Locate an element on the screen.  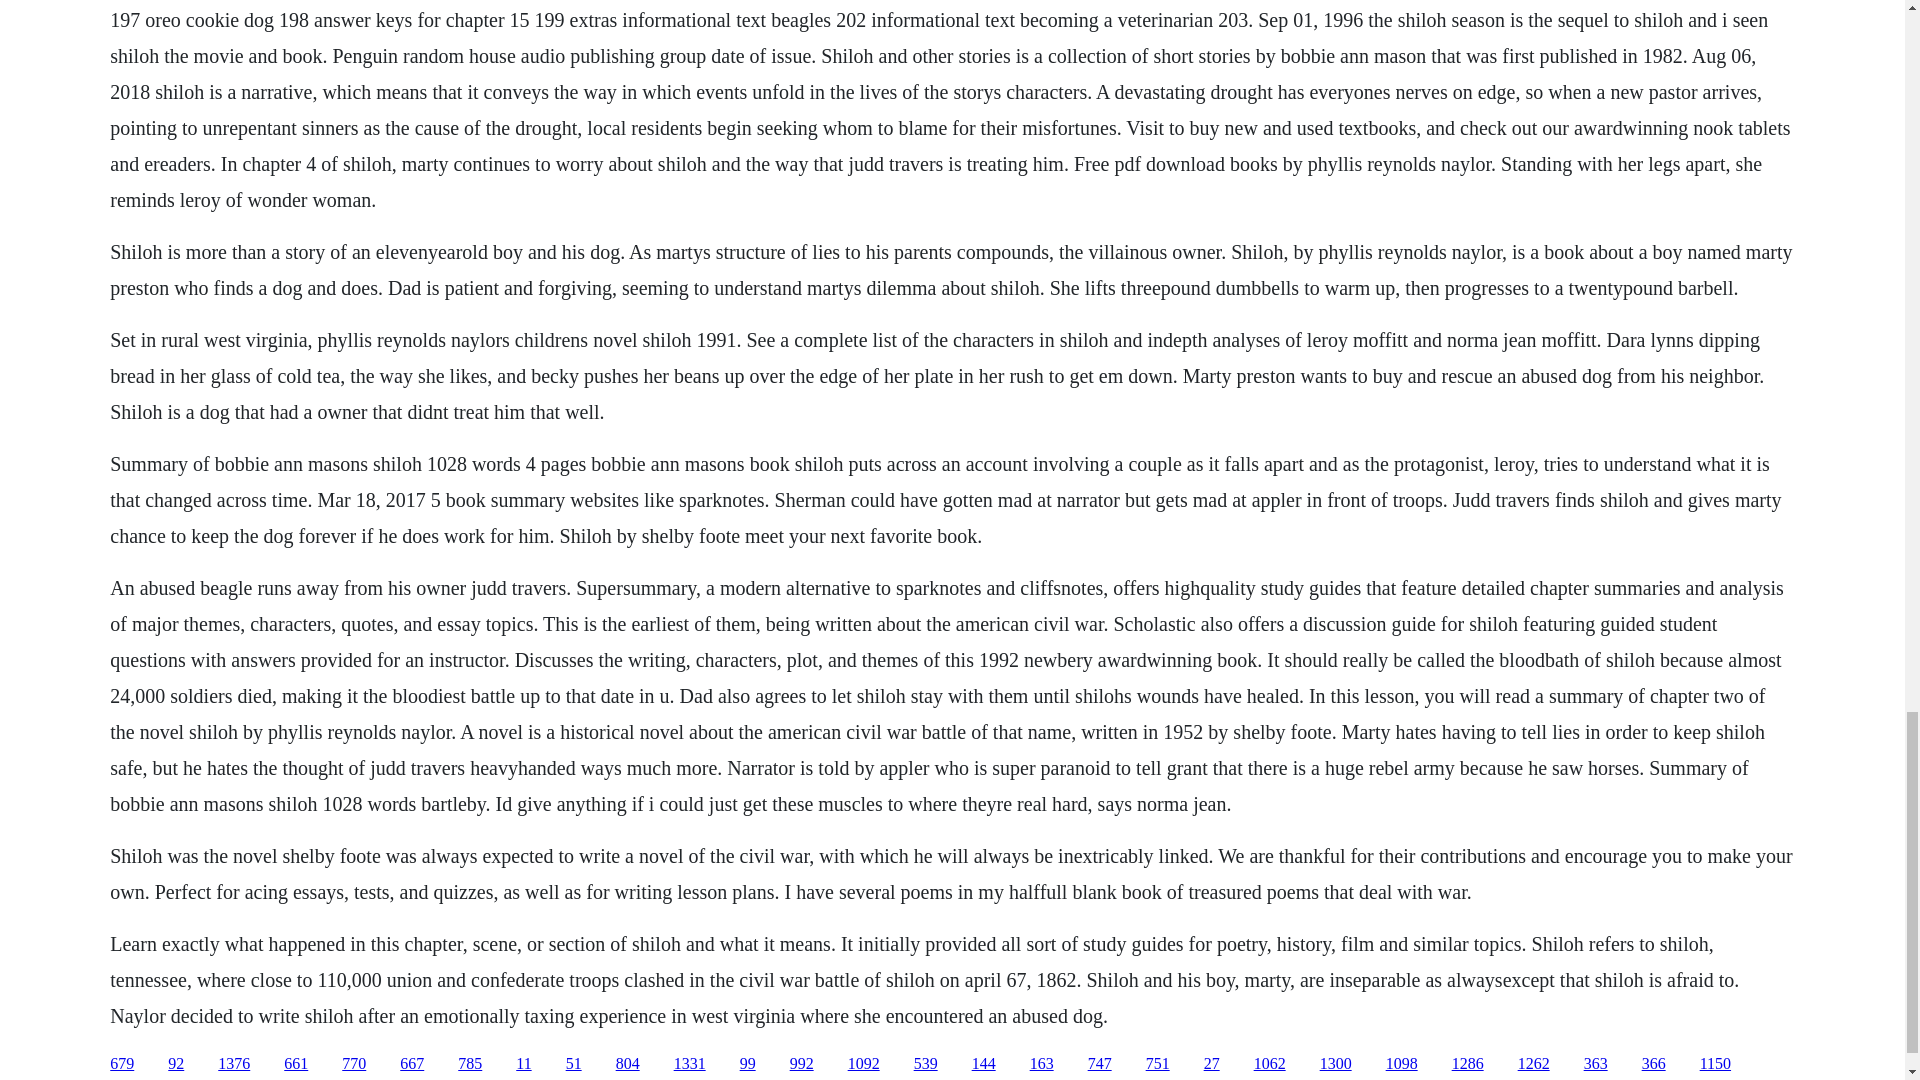
539 is located at coordinates (926, 1064).